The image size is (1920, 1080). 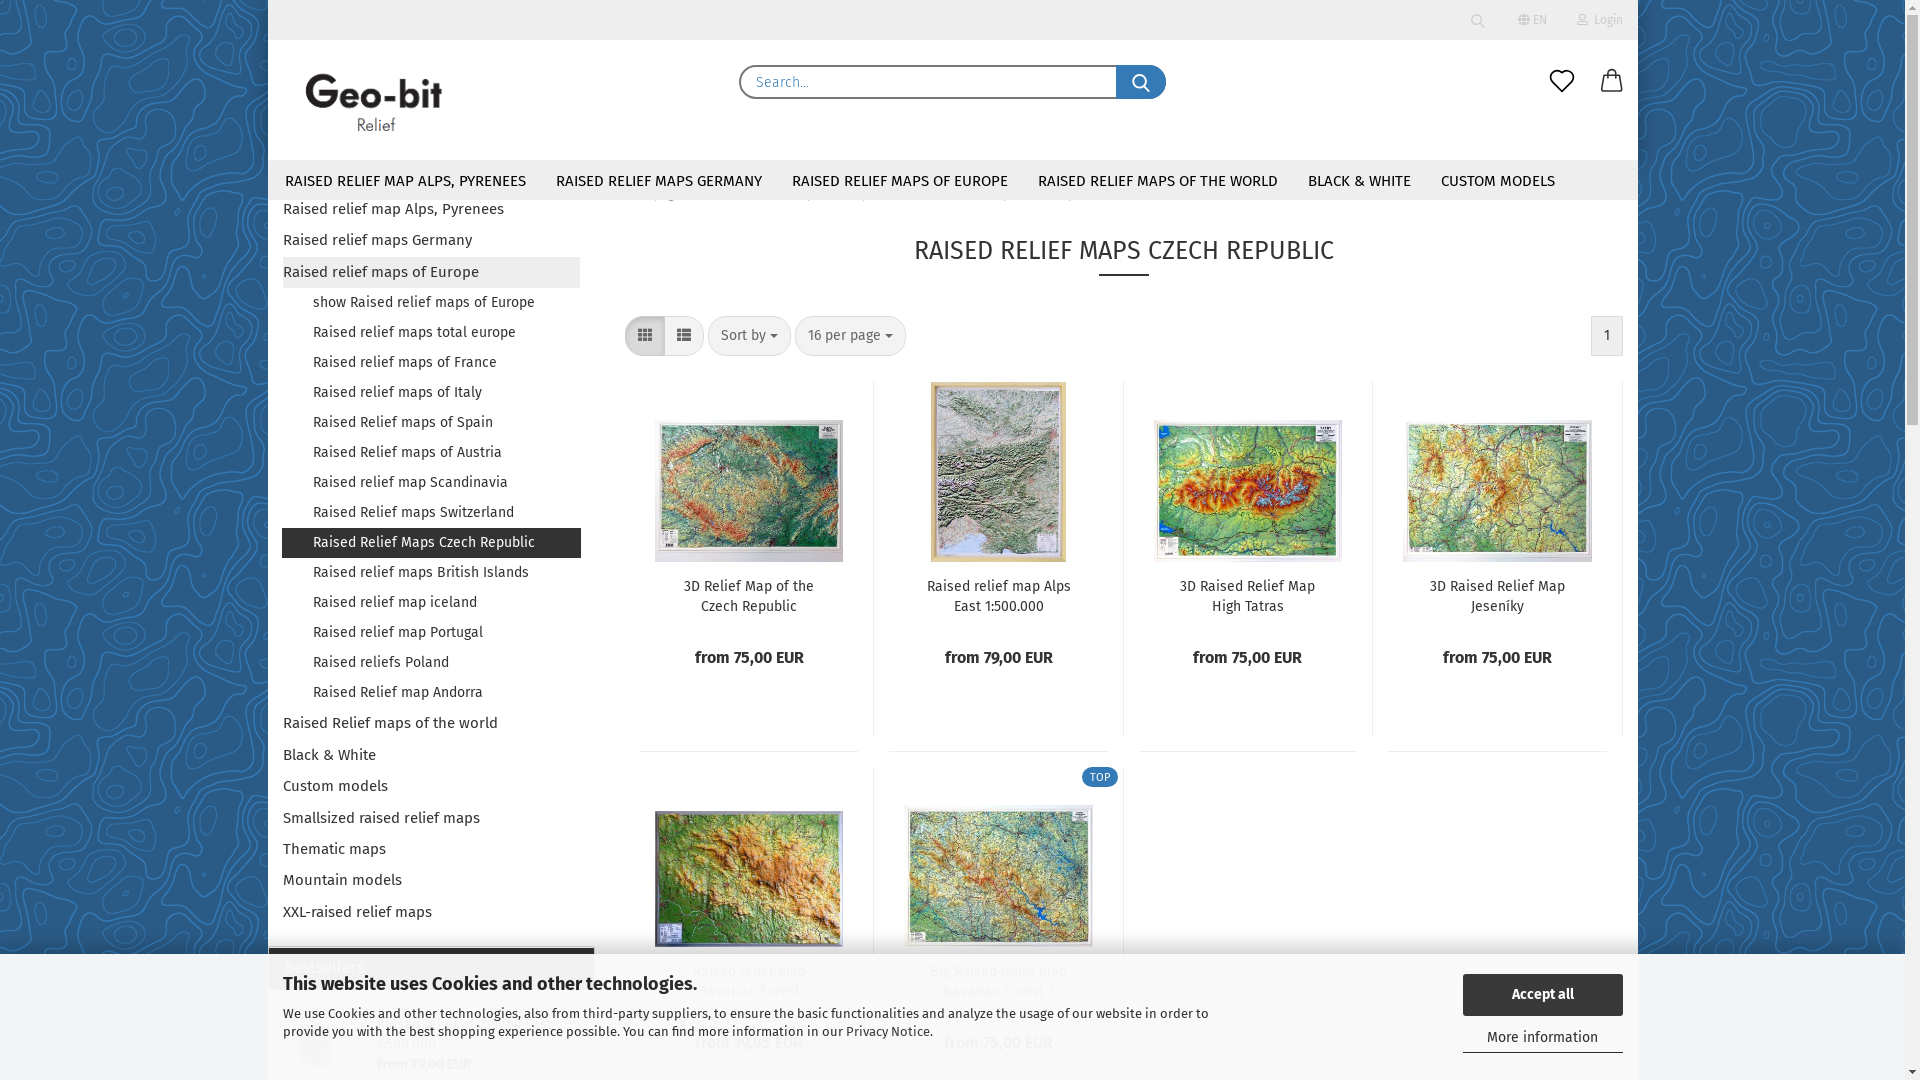 I want to click on Raised relief map Scandinavia, so click(x=431, y=483).